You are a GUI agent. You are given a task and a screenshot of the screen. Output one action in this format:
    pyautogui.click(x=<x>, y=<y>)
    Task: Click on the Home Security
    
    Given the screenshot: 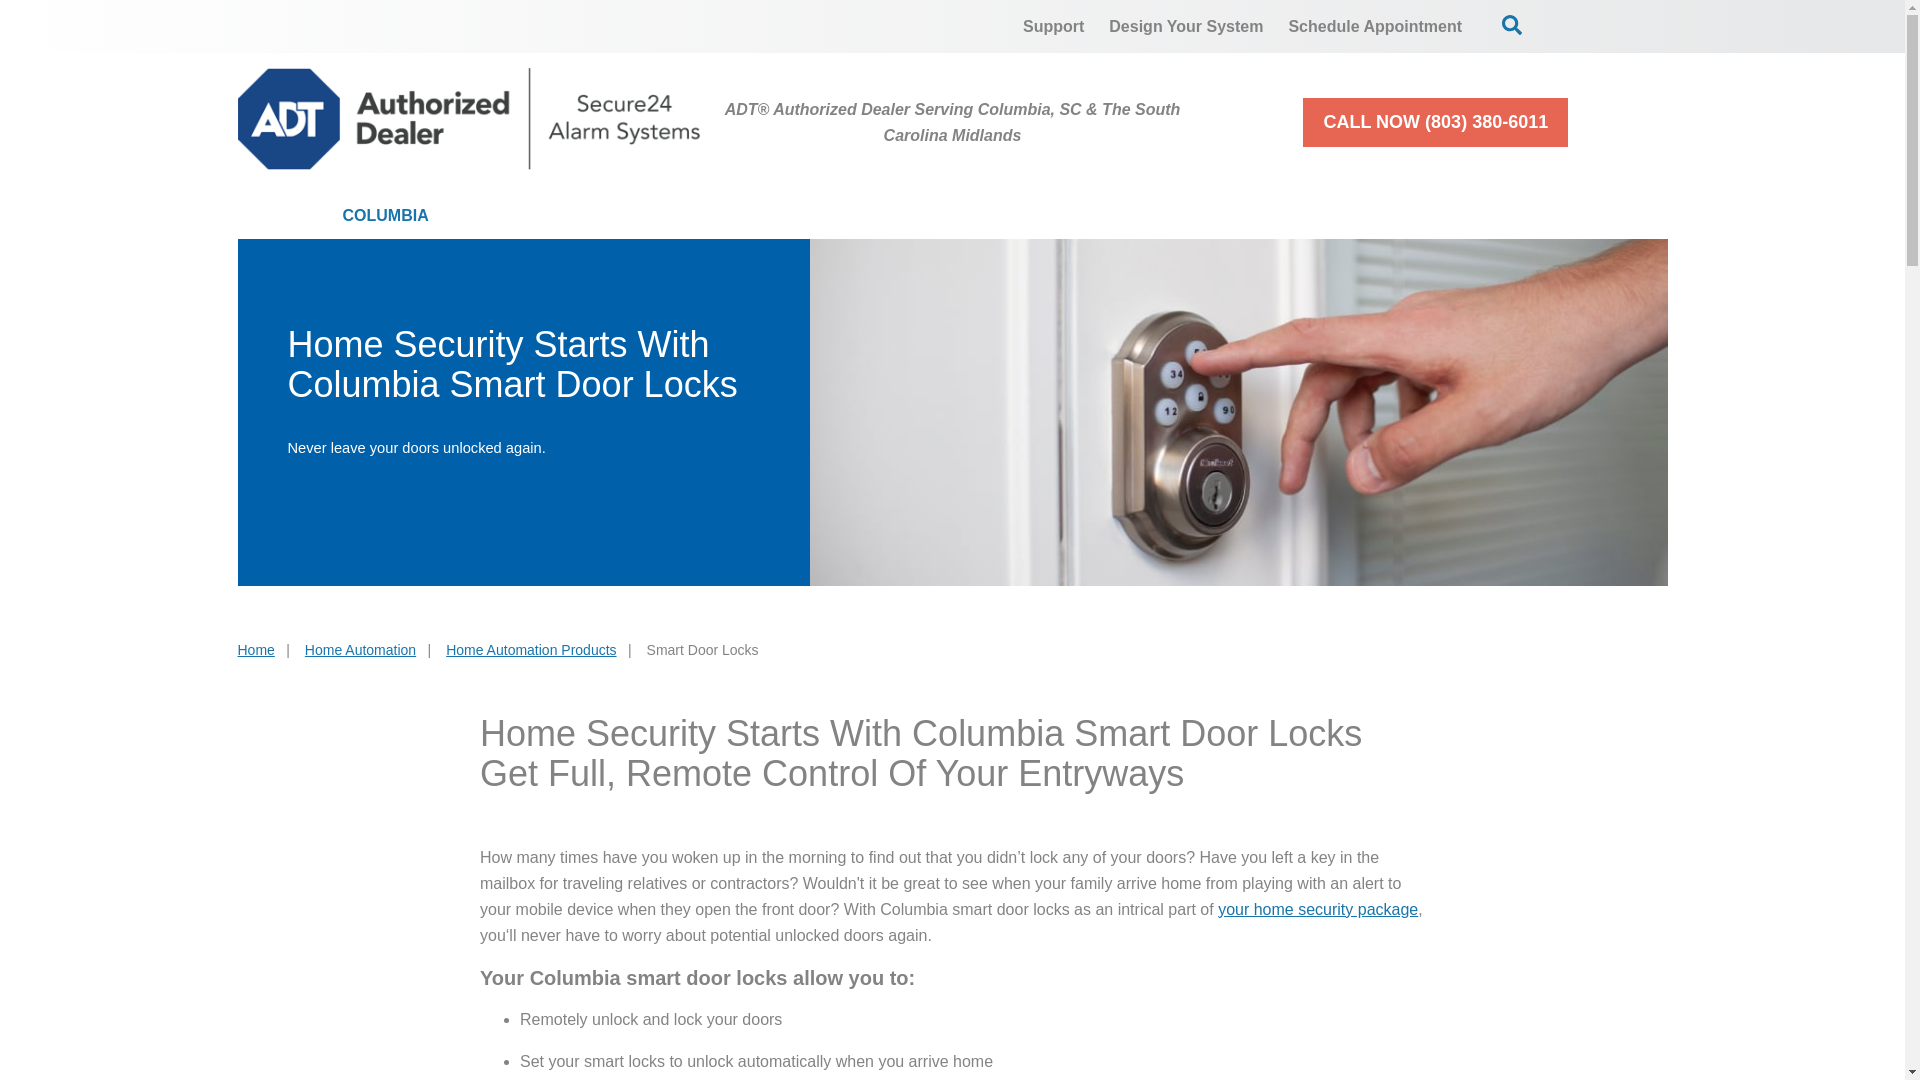 What is the action you would take?
    pyautogui.click(x=582, y=216)
    